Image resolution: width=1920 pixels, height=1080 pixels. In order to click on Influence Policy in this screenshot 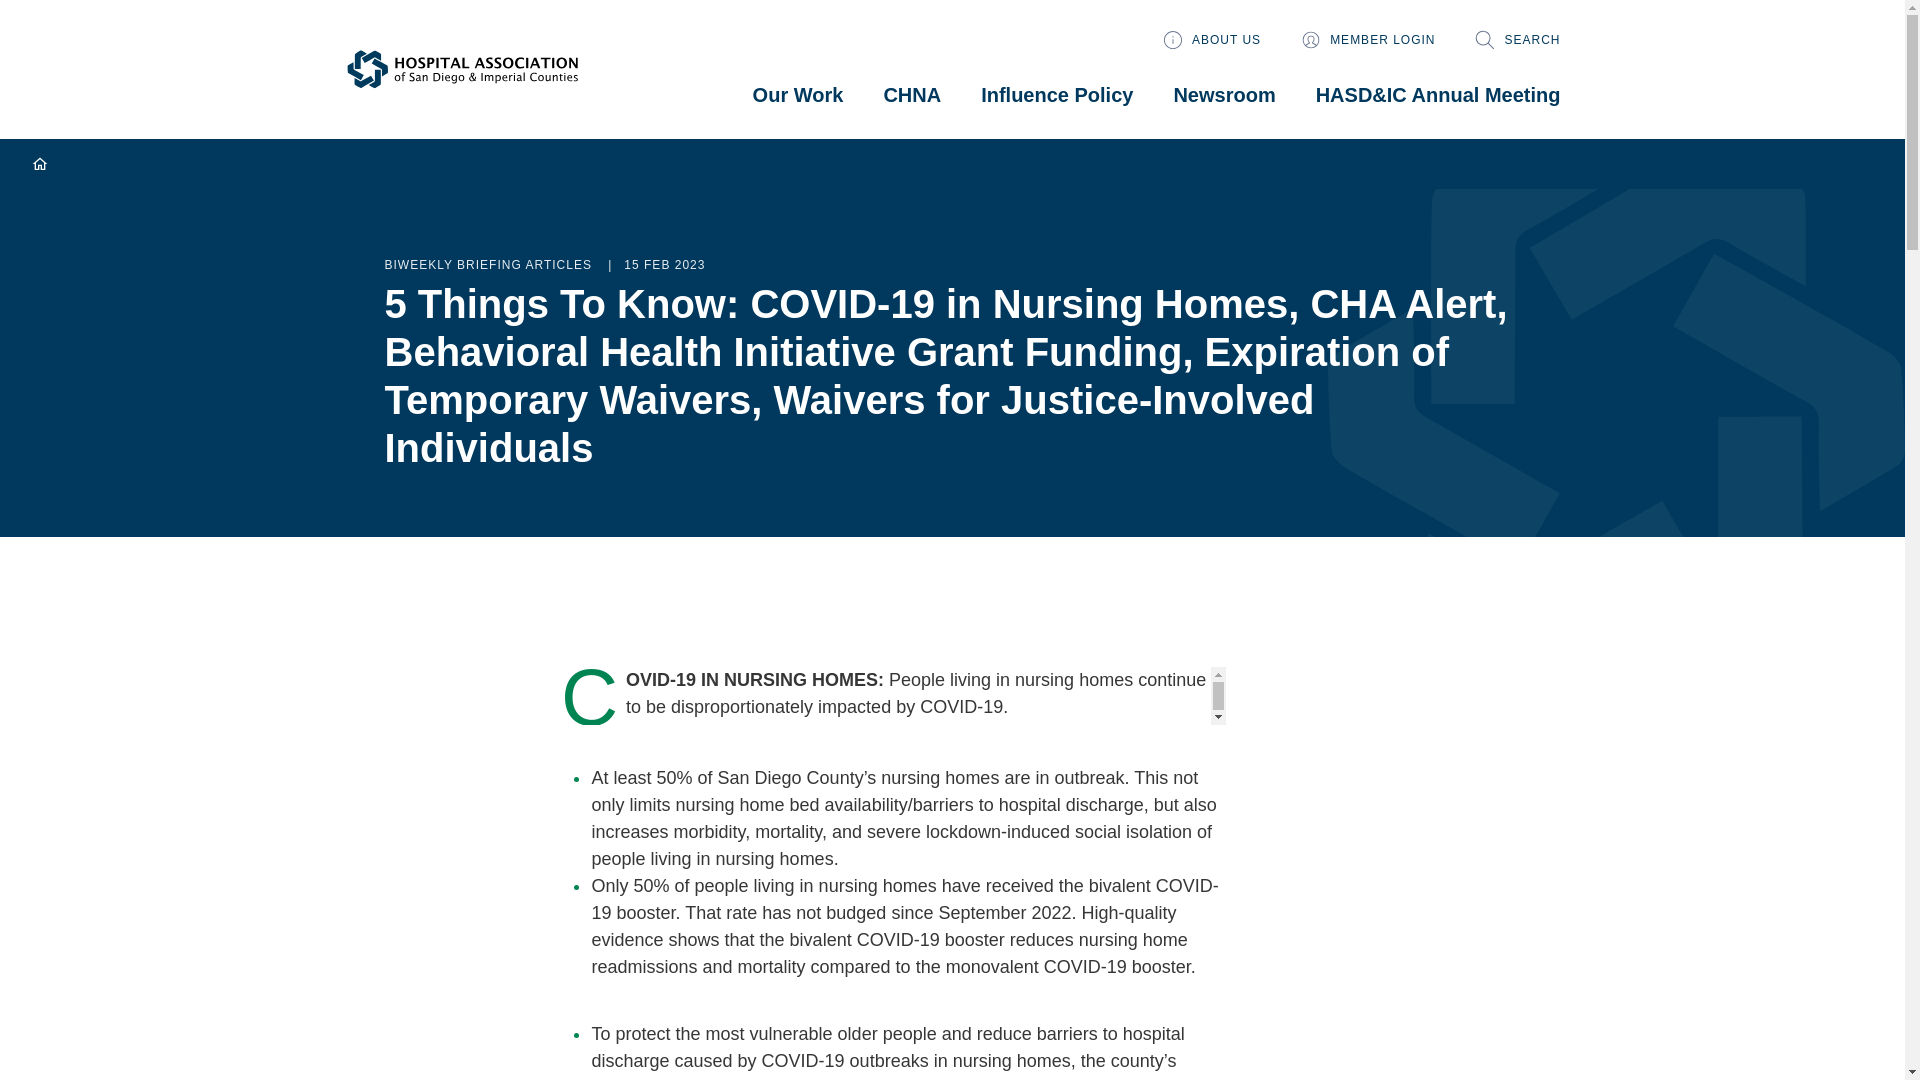, I will do `click(1056, 94)`.